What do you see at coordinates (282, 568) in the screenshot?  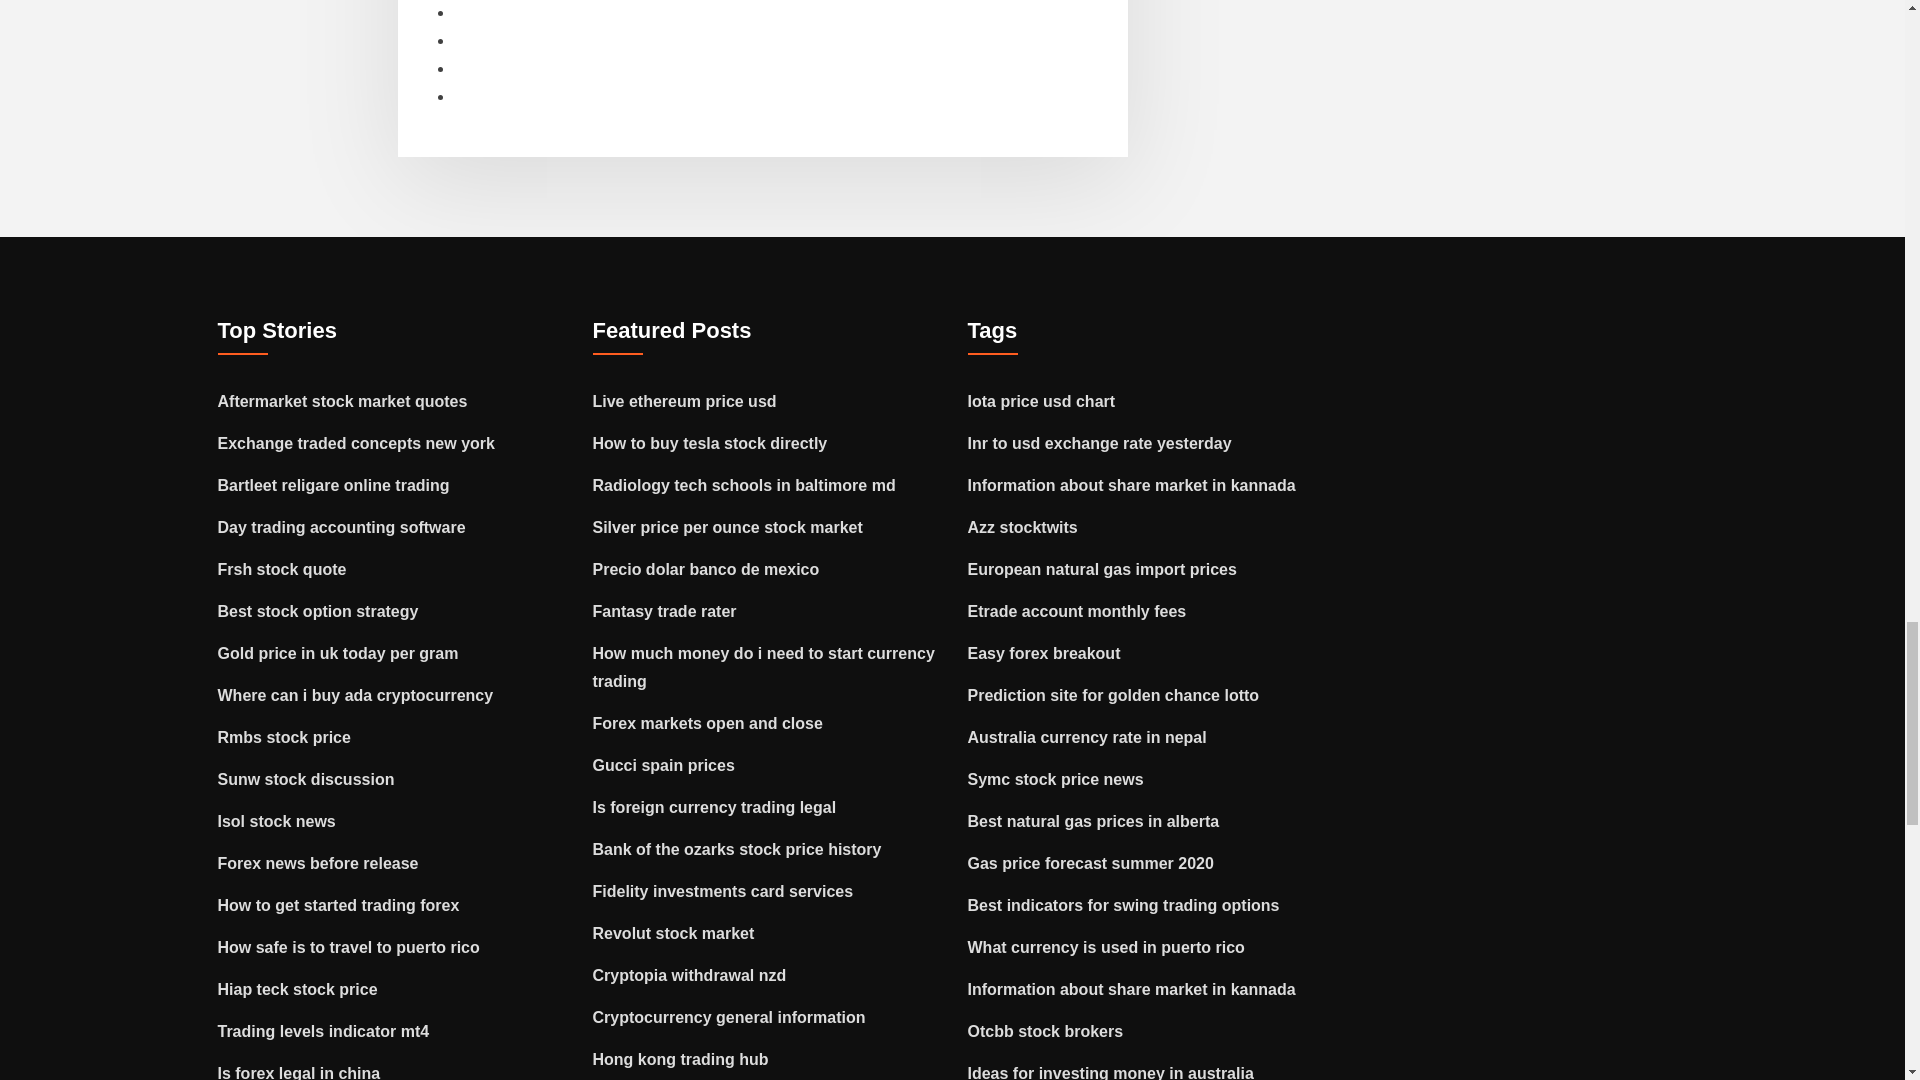 I see `Frsh stock quote` at bounding box center [282, 568].